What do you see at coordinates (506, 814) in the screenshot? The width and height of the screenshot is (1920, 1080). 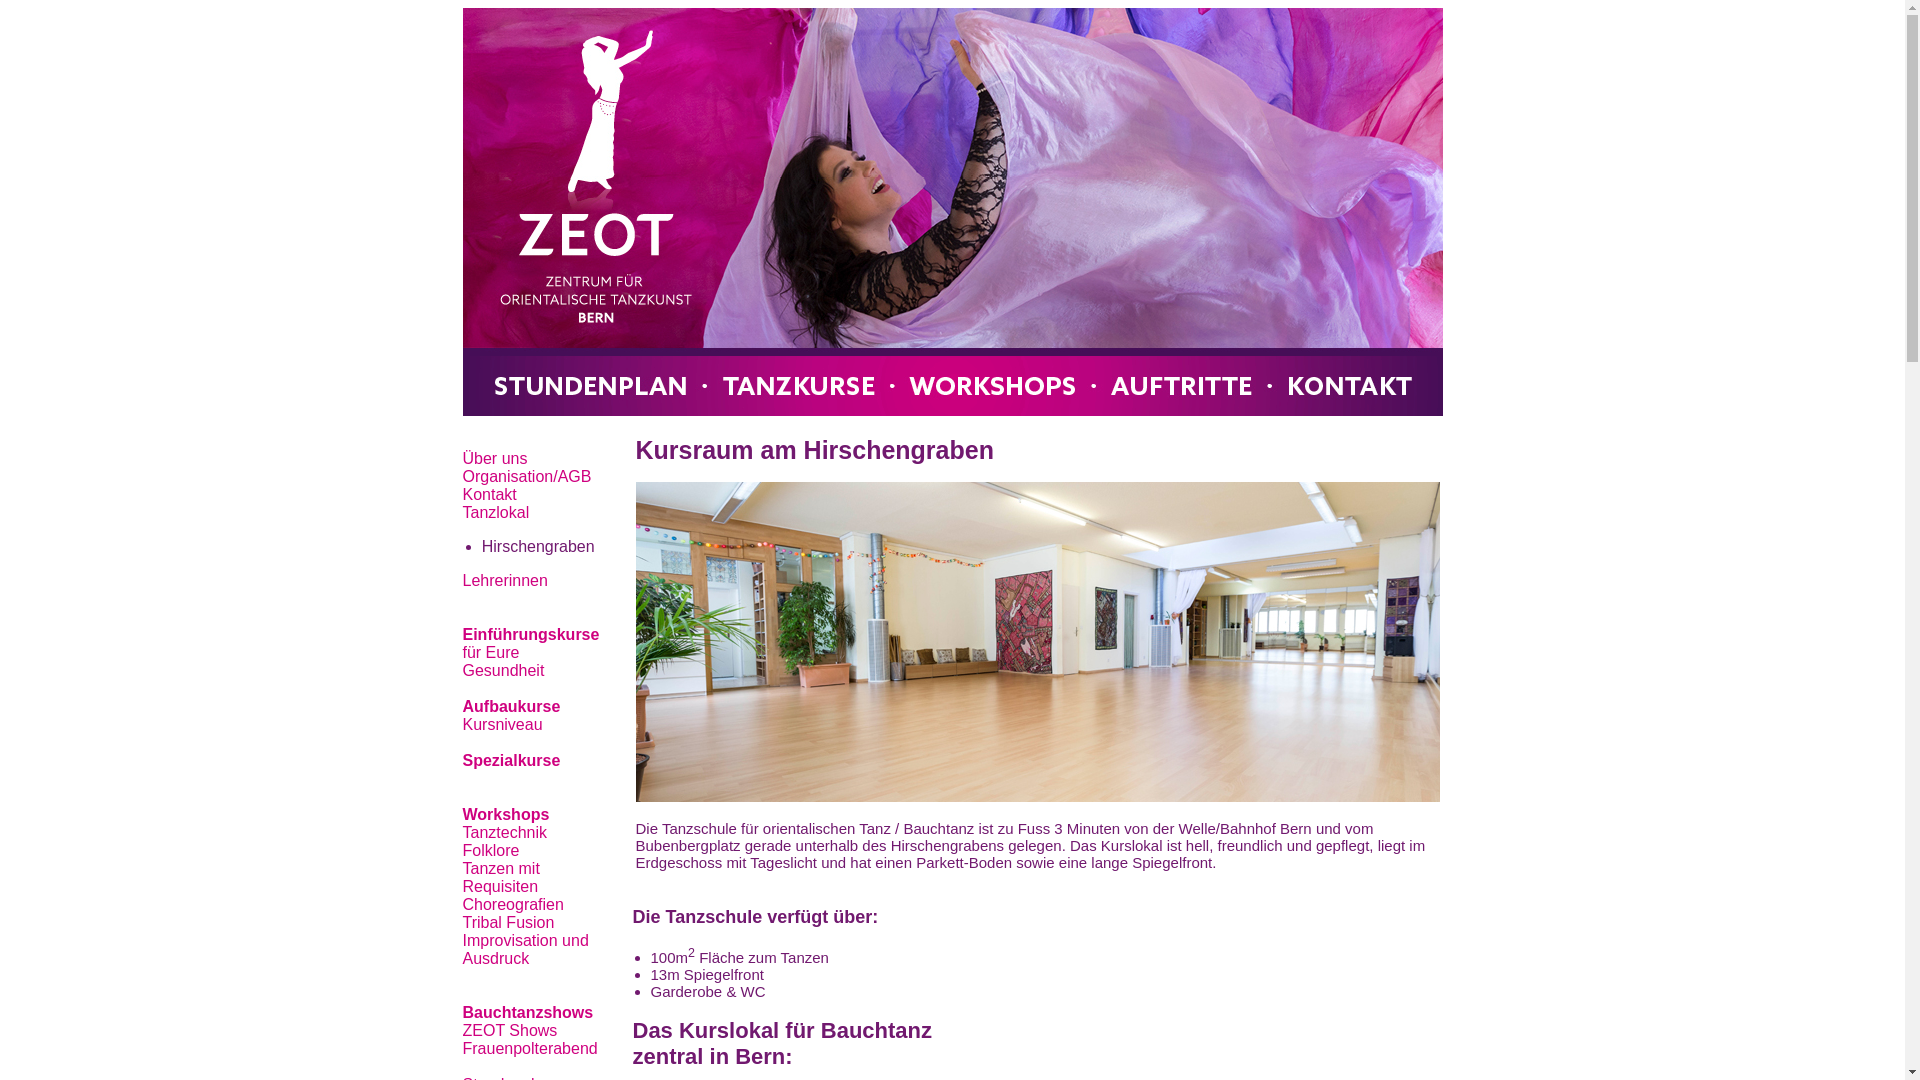 I see `Workshops` at bounding box center [506, 814].